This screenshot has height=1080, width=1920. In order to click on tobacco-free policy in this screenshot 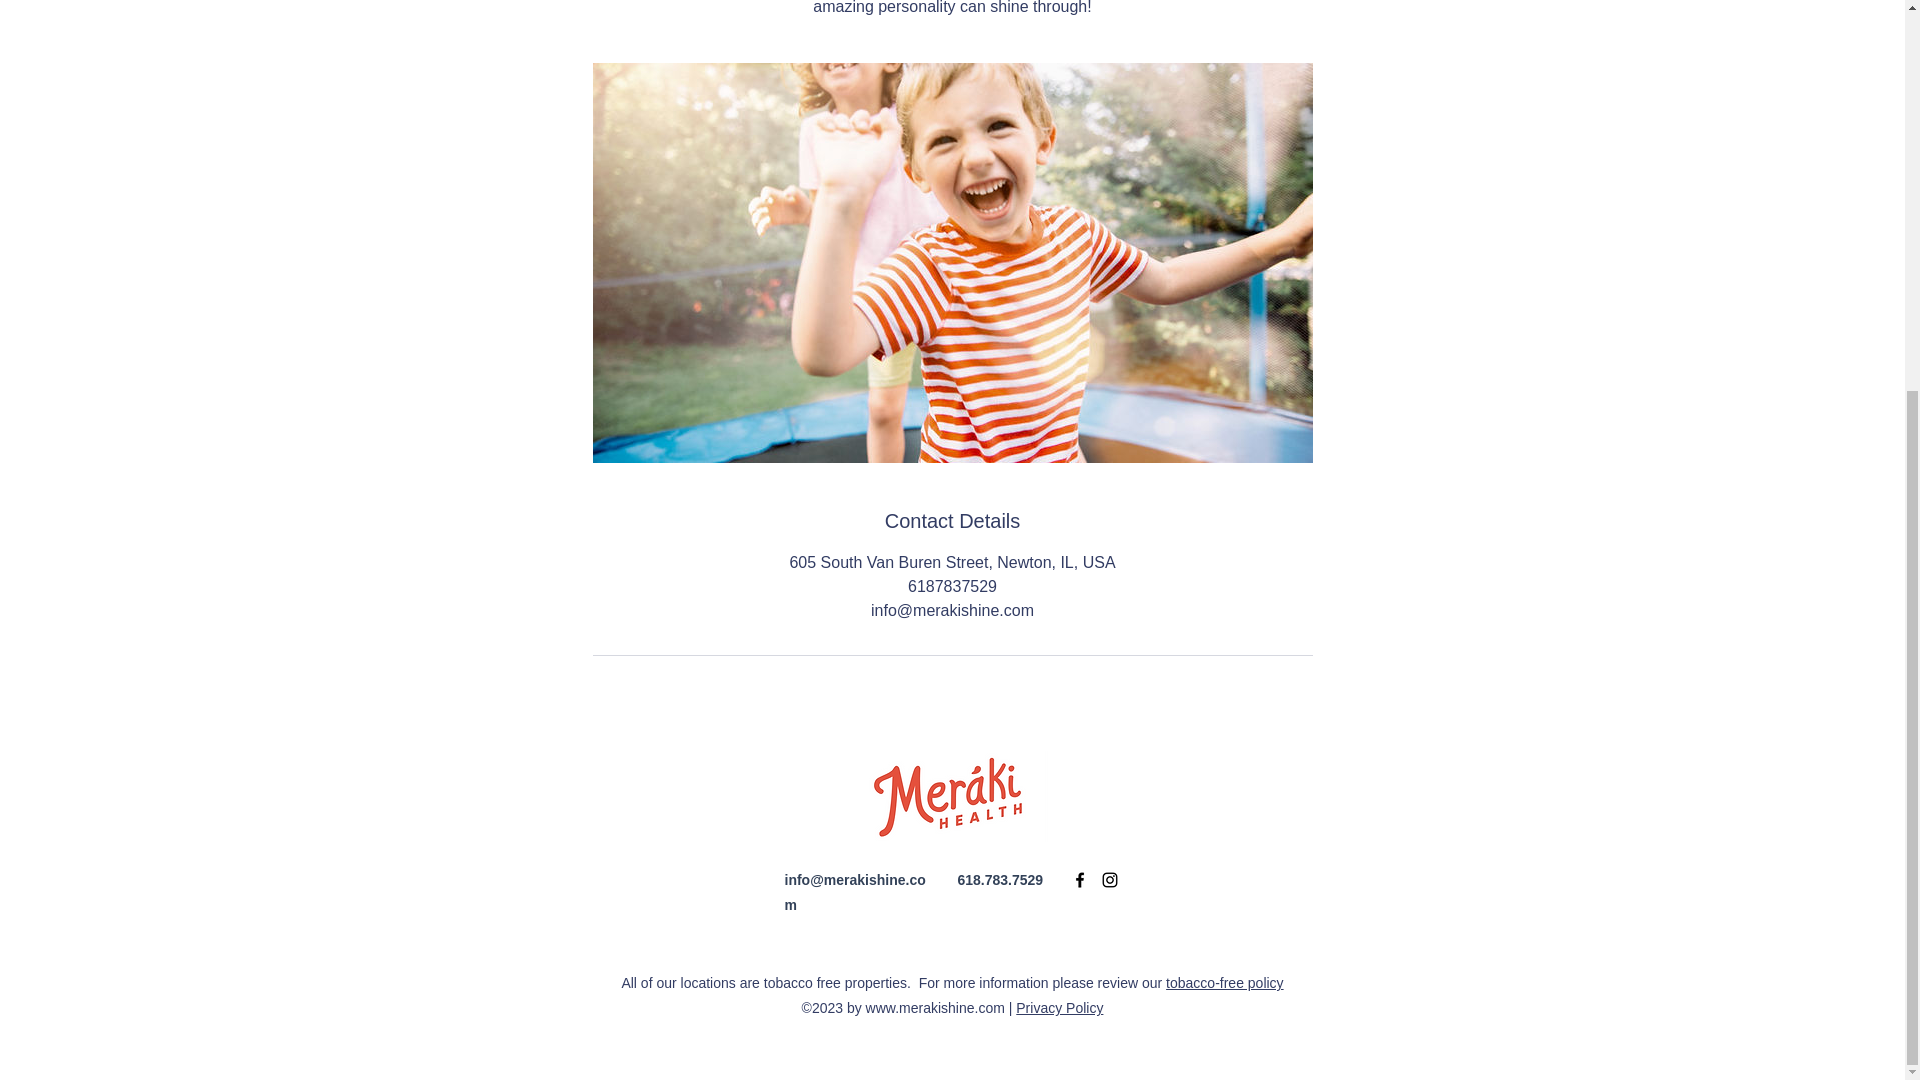, I will do `click(1224, 983)`.